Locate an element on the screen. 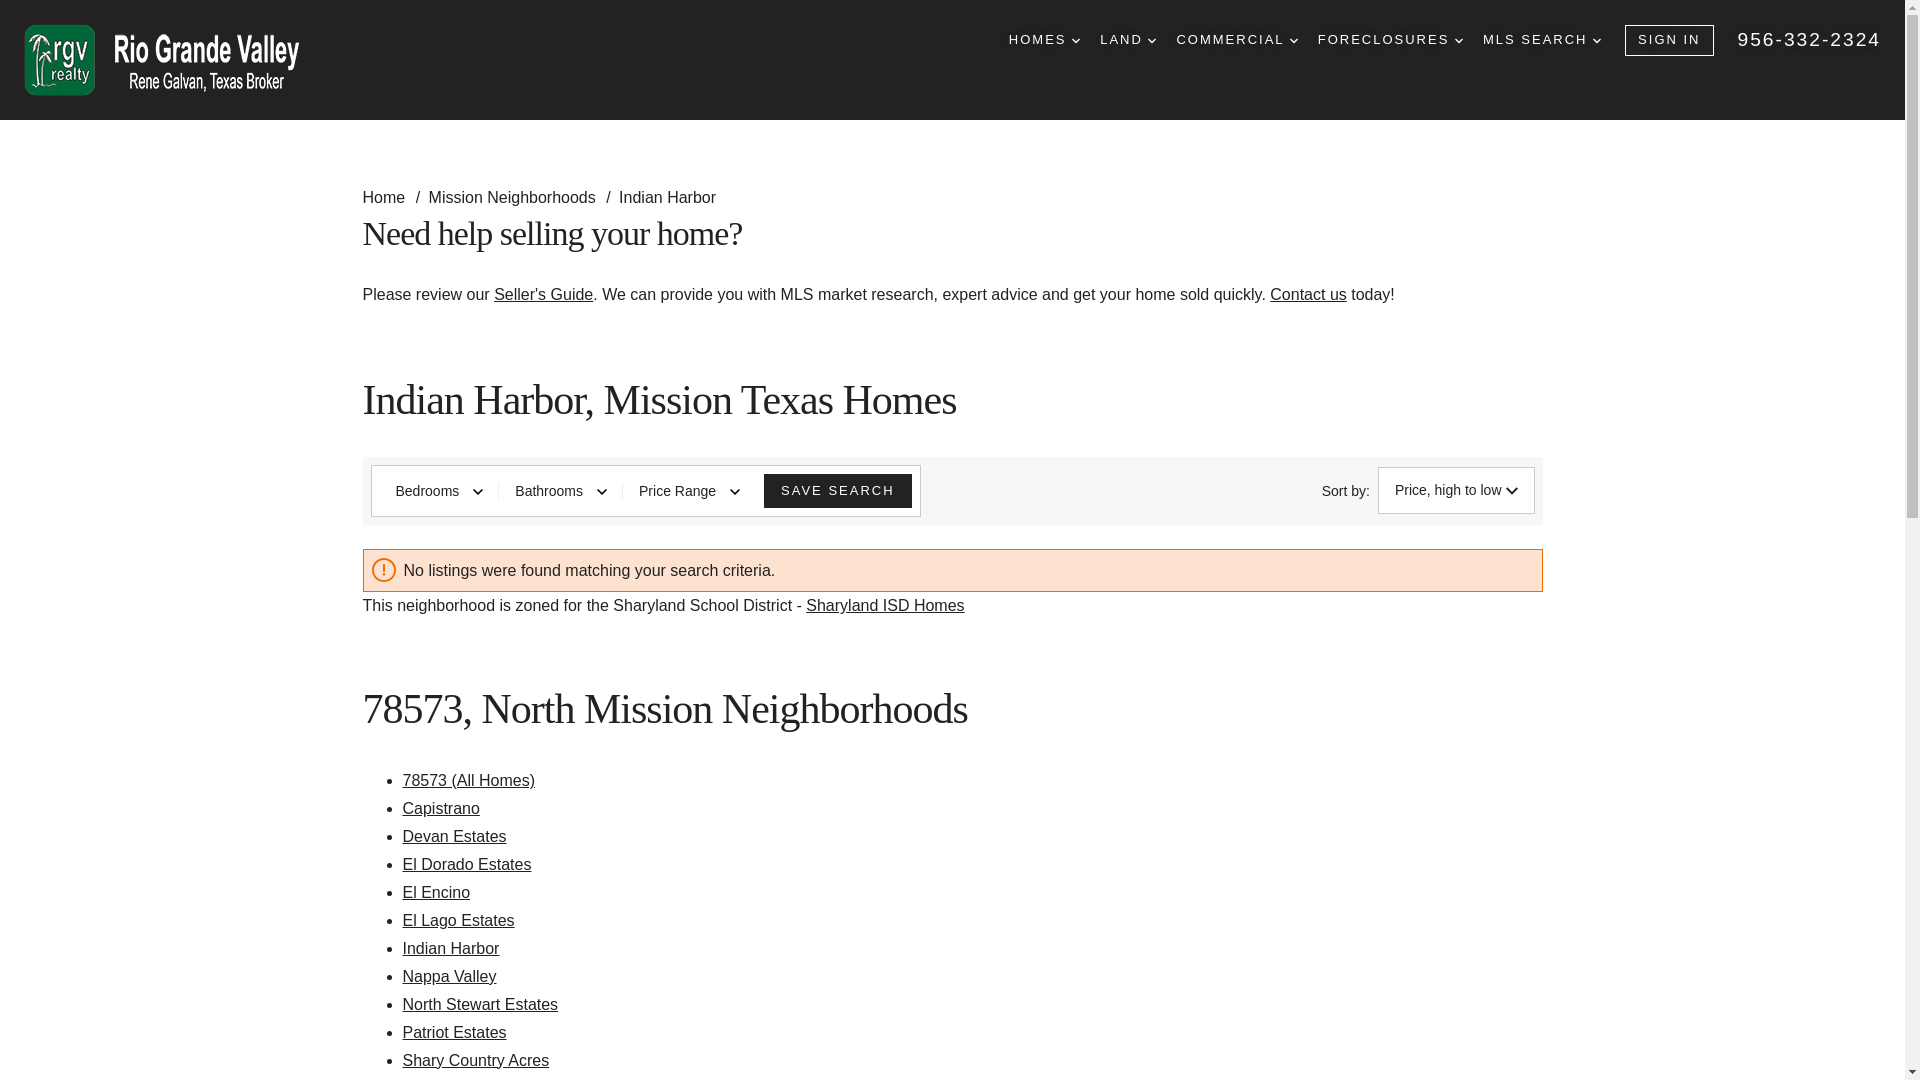  DROPDOWN ARROW is located at coordinates (1294, 40).